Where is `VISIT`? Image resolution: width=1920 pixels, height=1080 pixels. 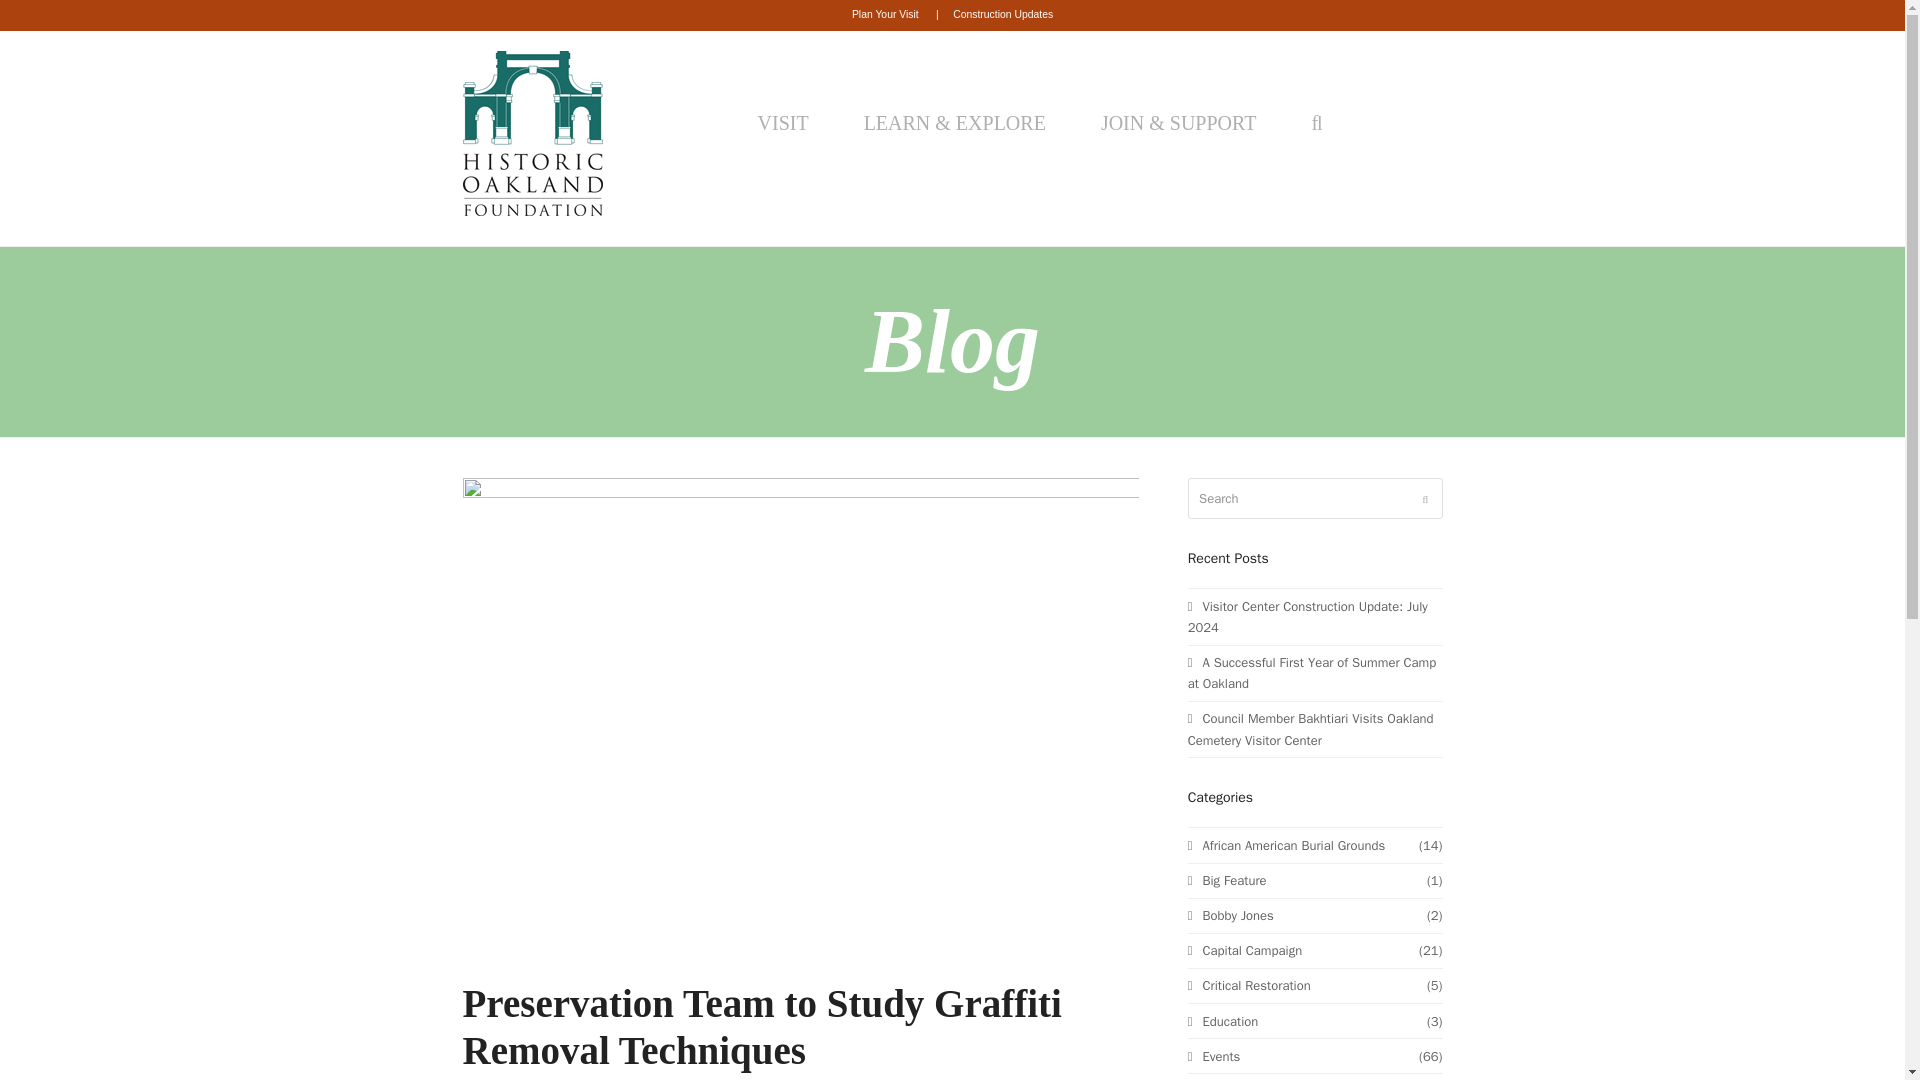
VISIT is located at coordinates (788, 122).